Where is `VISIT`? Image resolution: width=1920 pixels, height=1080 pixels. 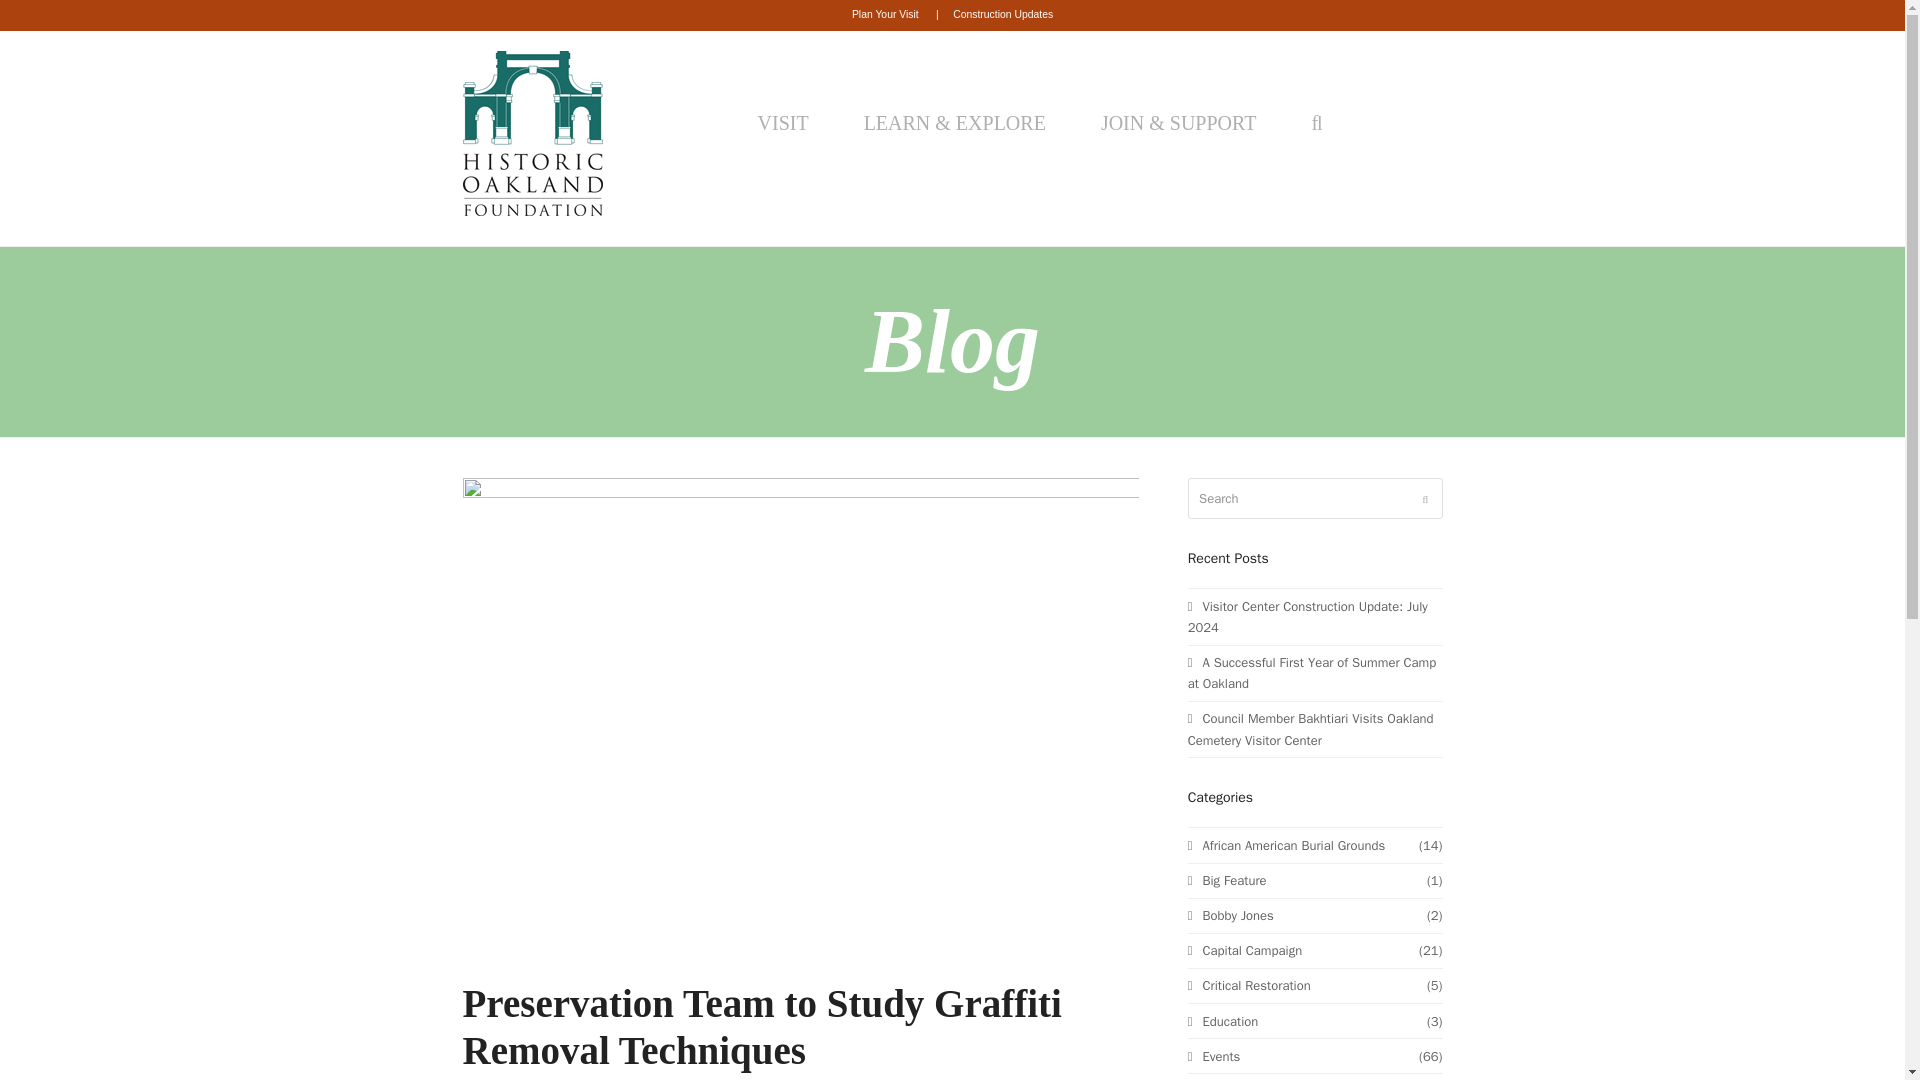
VISIT is located at coordinates (788, 122).